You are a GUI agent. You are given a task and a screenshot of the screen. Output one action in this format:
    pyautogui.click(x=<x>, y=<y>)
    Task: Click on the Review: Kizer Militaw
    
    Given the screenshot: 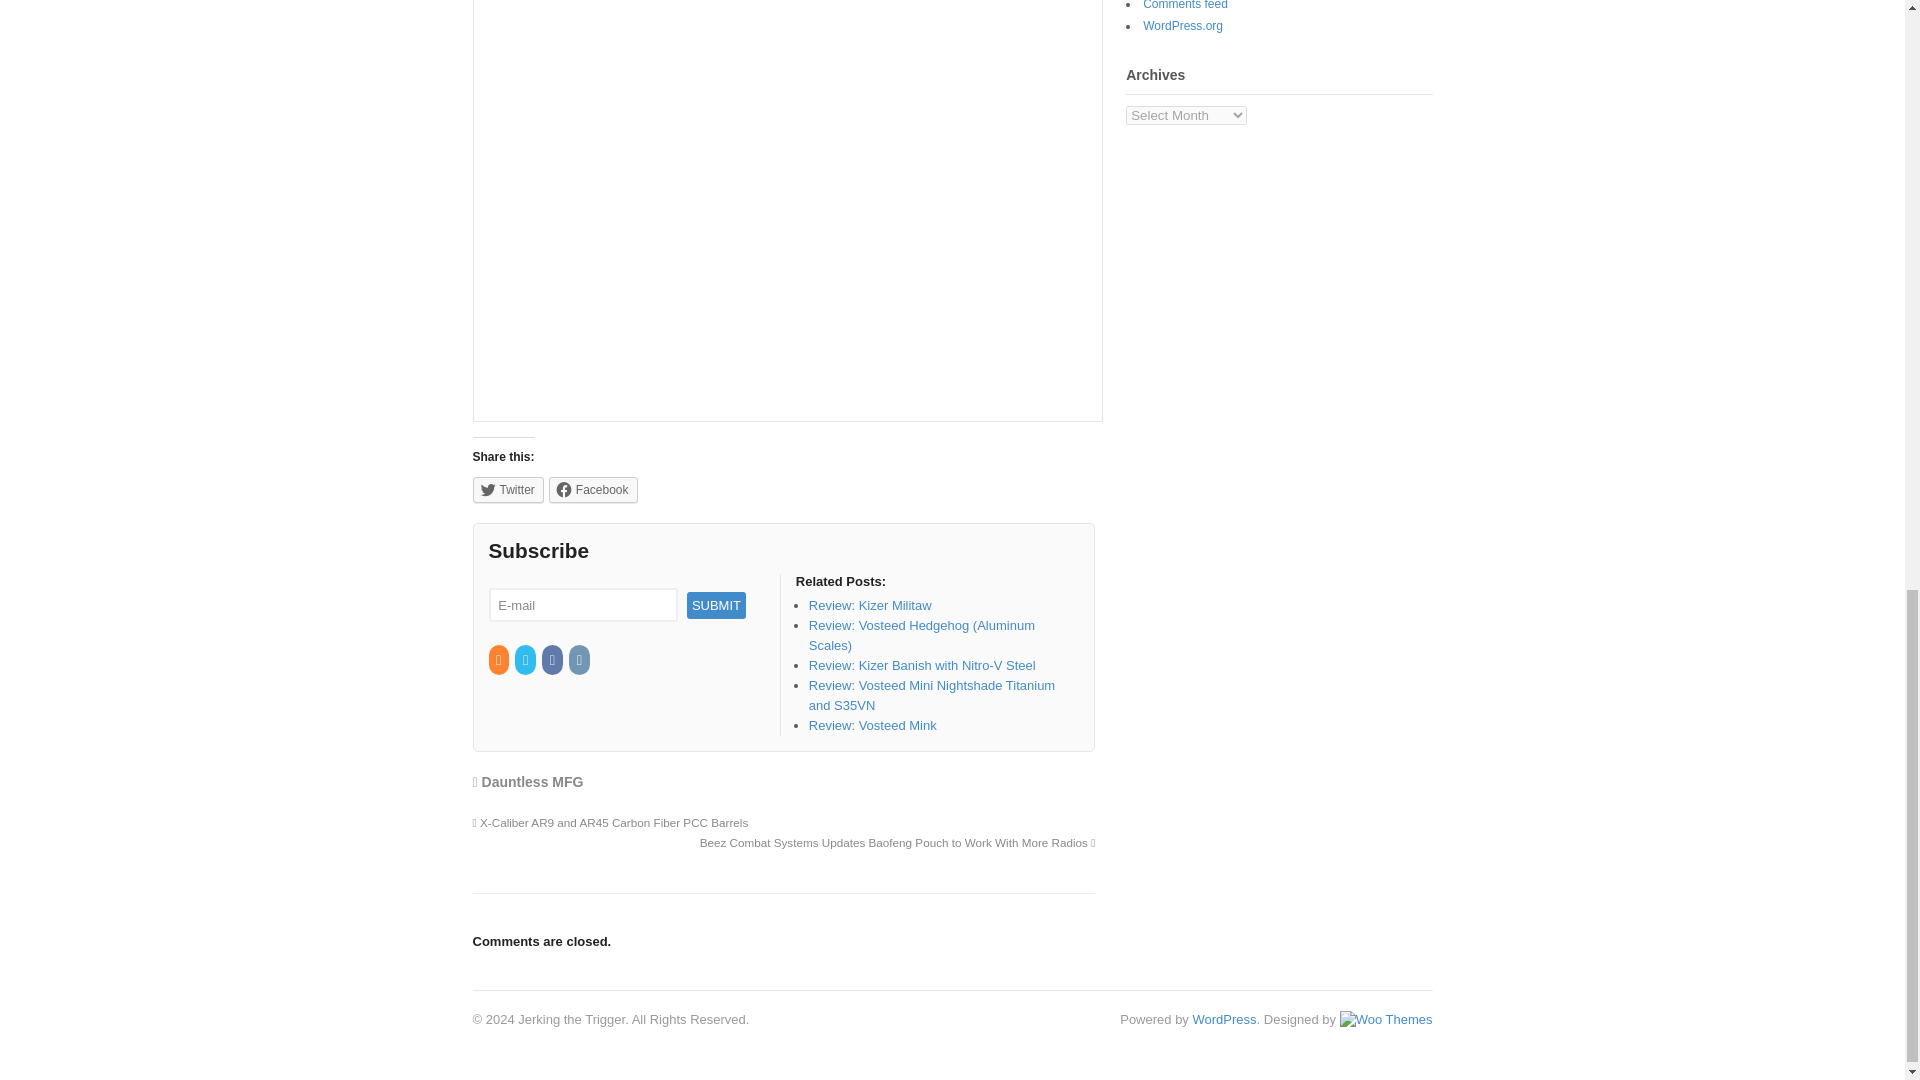 What is the action you would take?
    pyautogui.click(x=870, y=606)
    